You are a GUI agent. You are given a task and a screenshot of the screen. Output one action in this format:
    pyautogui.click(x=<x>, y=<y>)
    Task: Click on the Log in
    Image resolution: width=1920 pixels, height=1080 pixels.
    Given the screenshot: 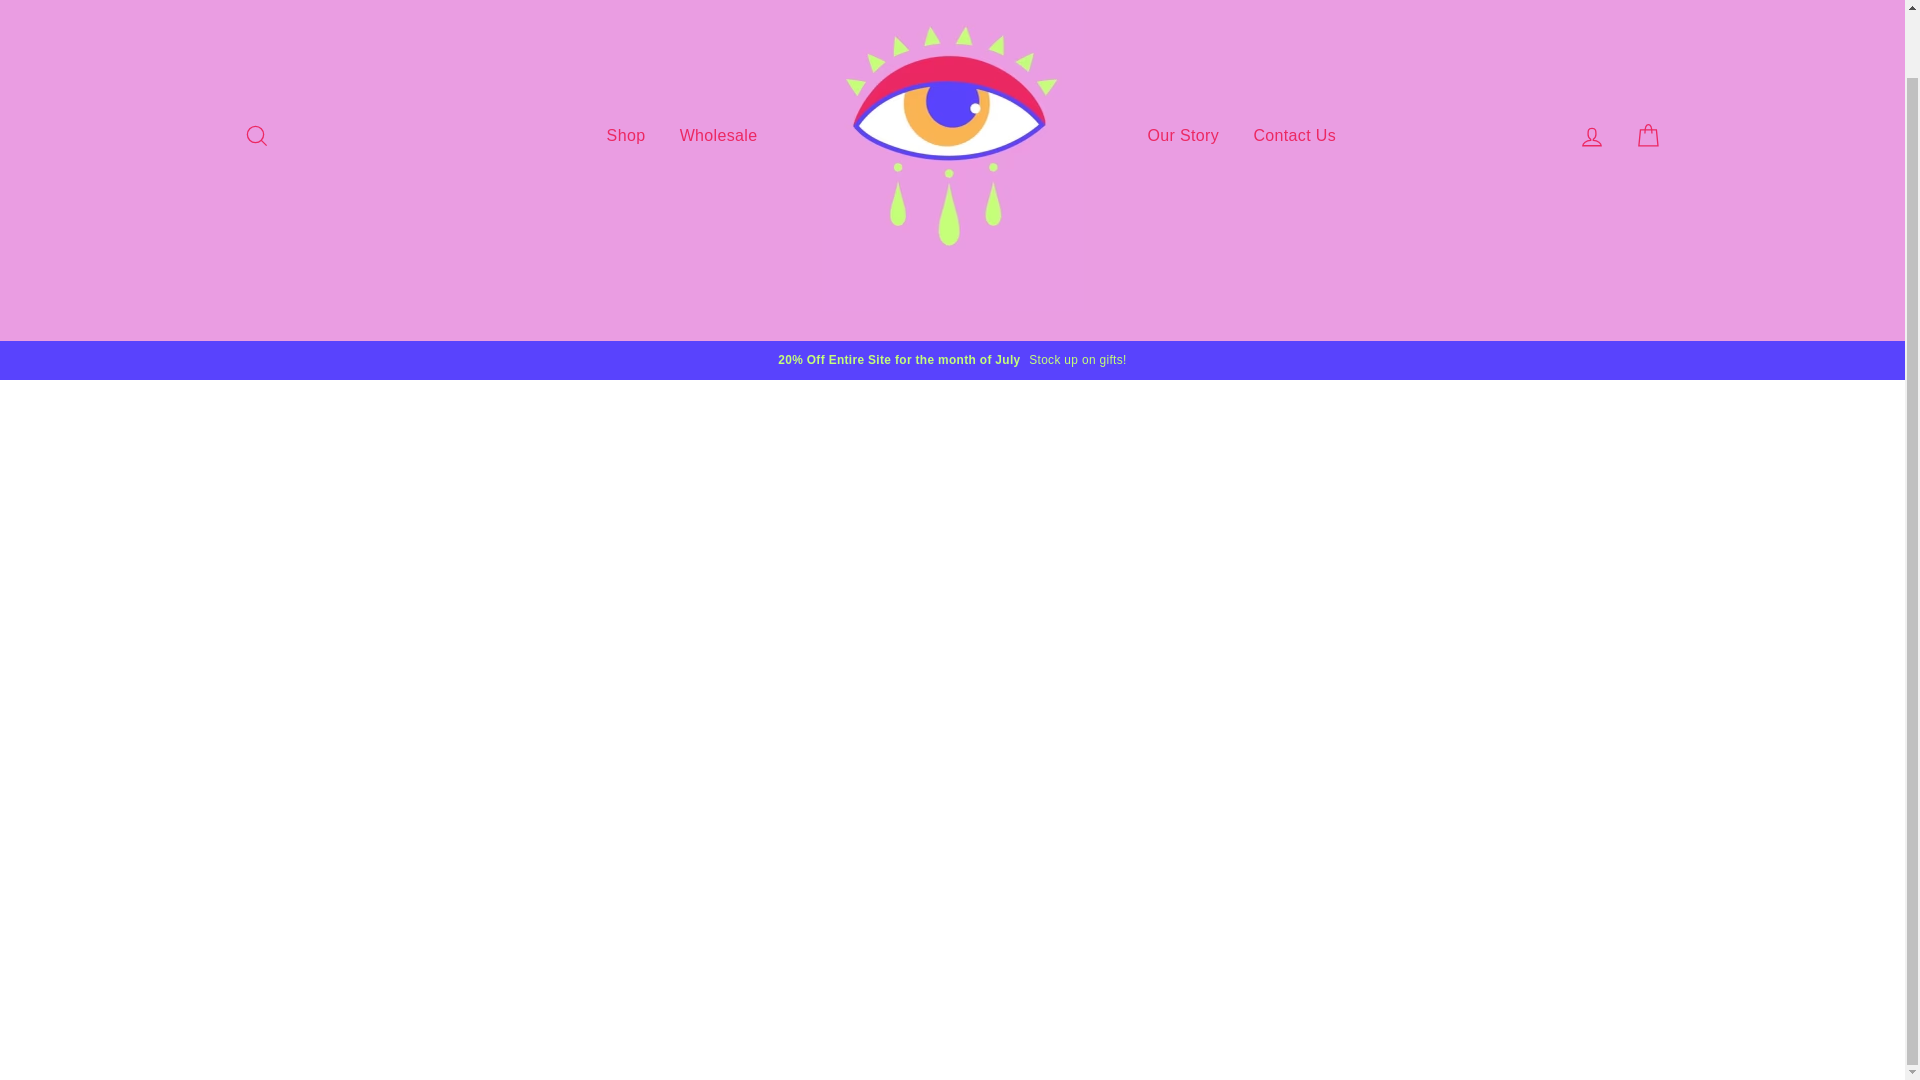 What is the action you would take?
    pyautogui.click(x=1592, y=136)
    